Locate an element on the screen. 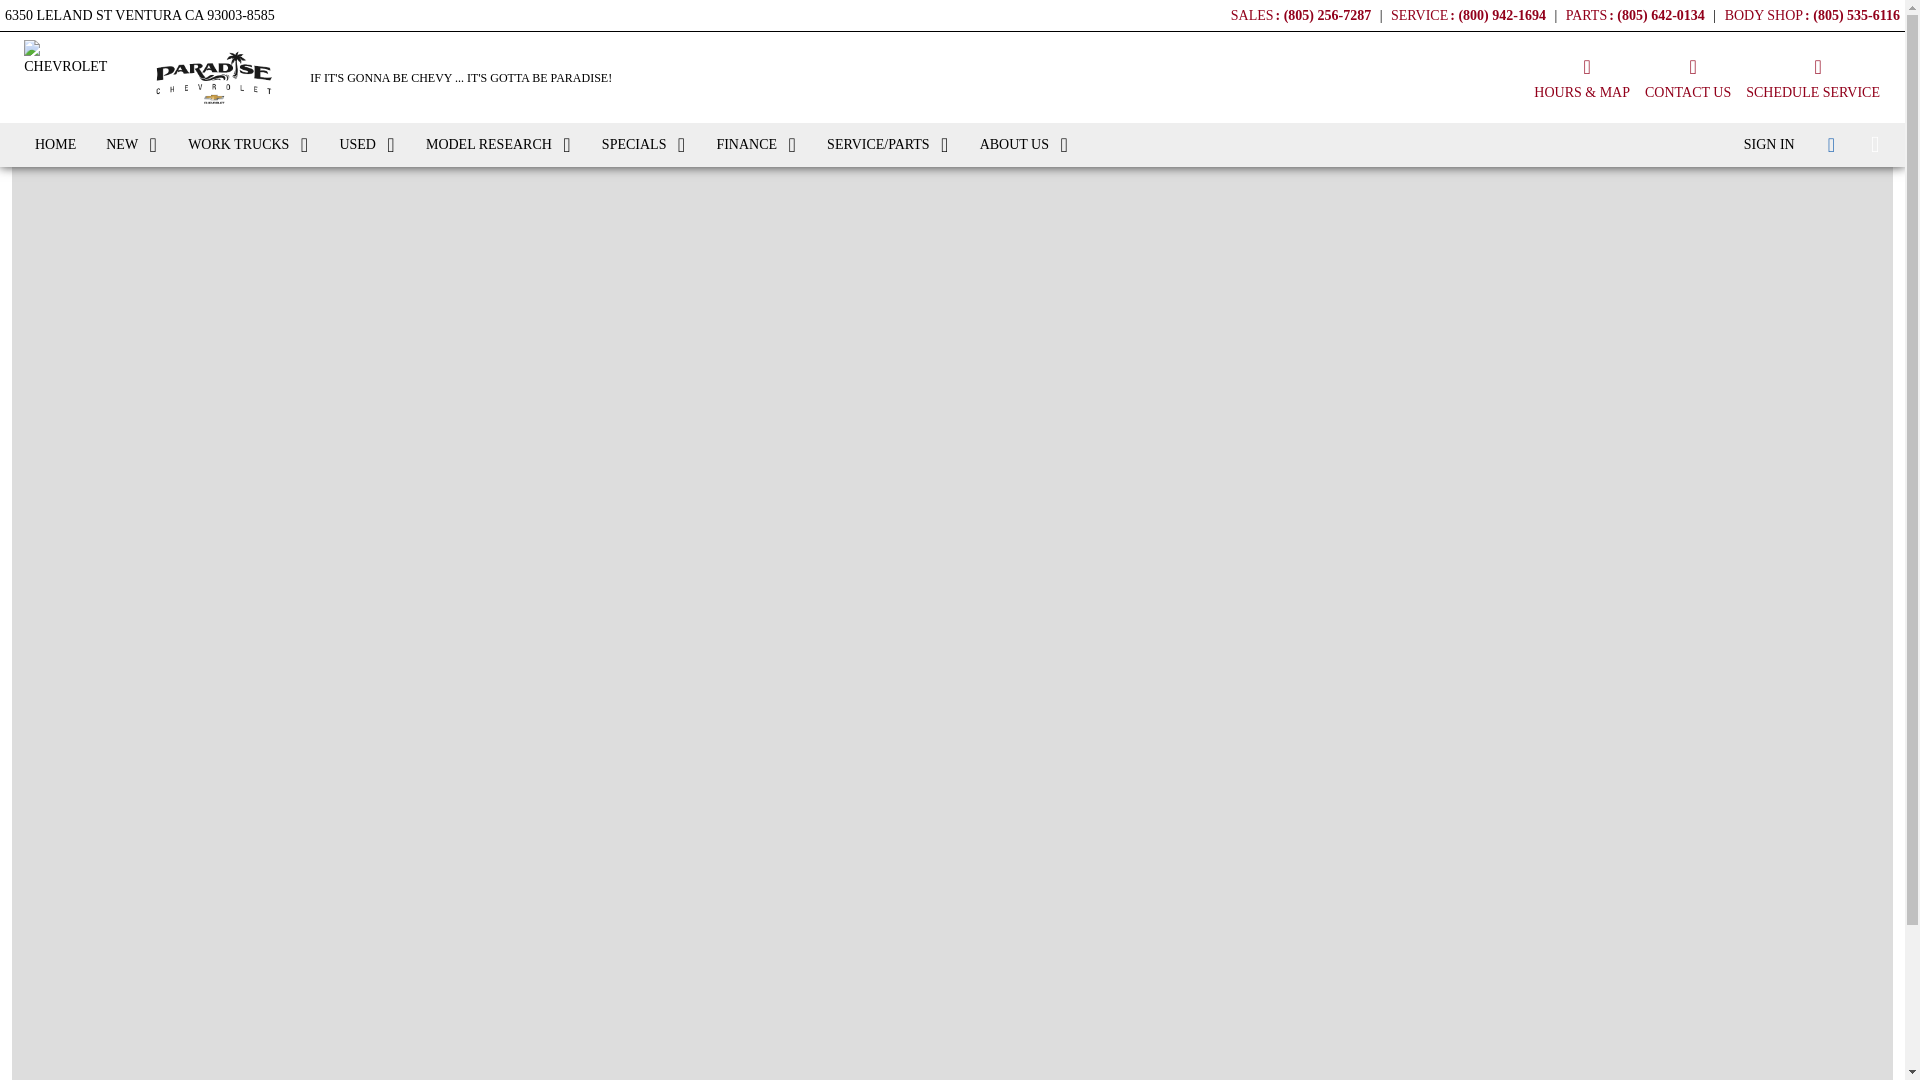  6350 LELAND ST VENTURA CA 93003-8585 is located at coordinates (140, 12).